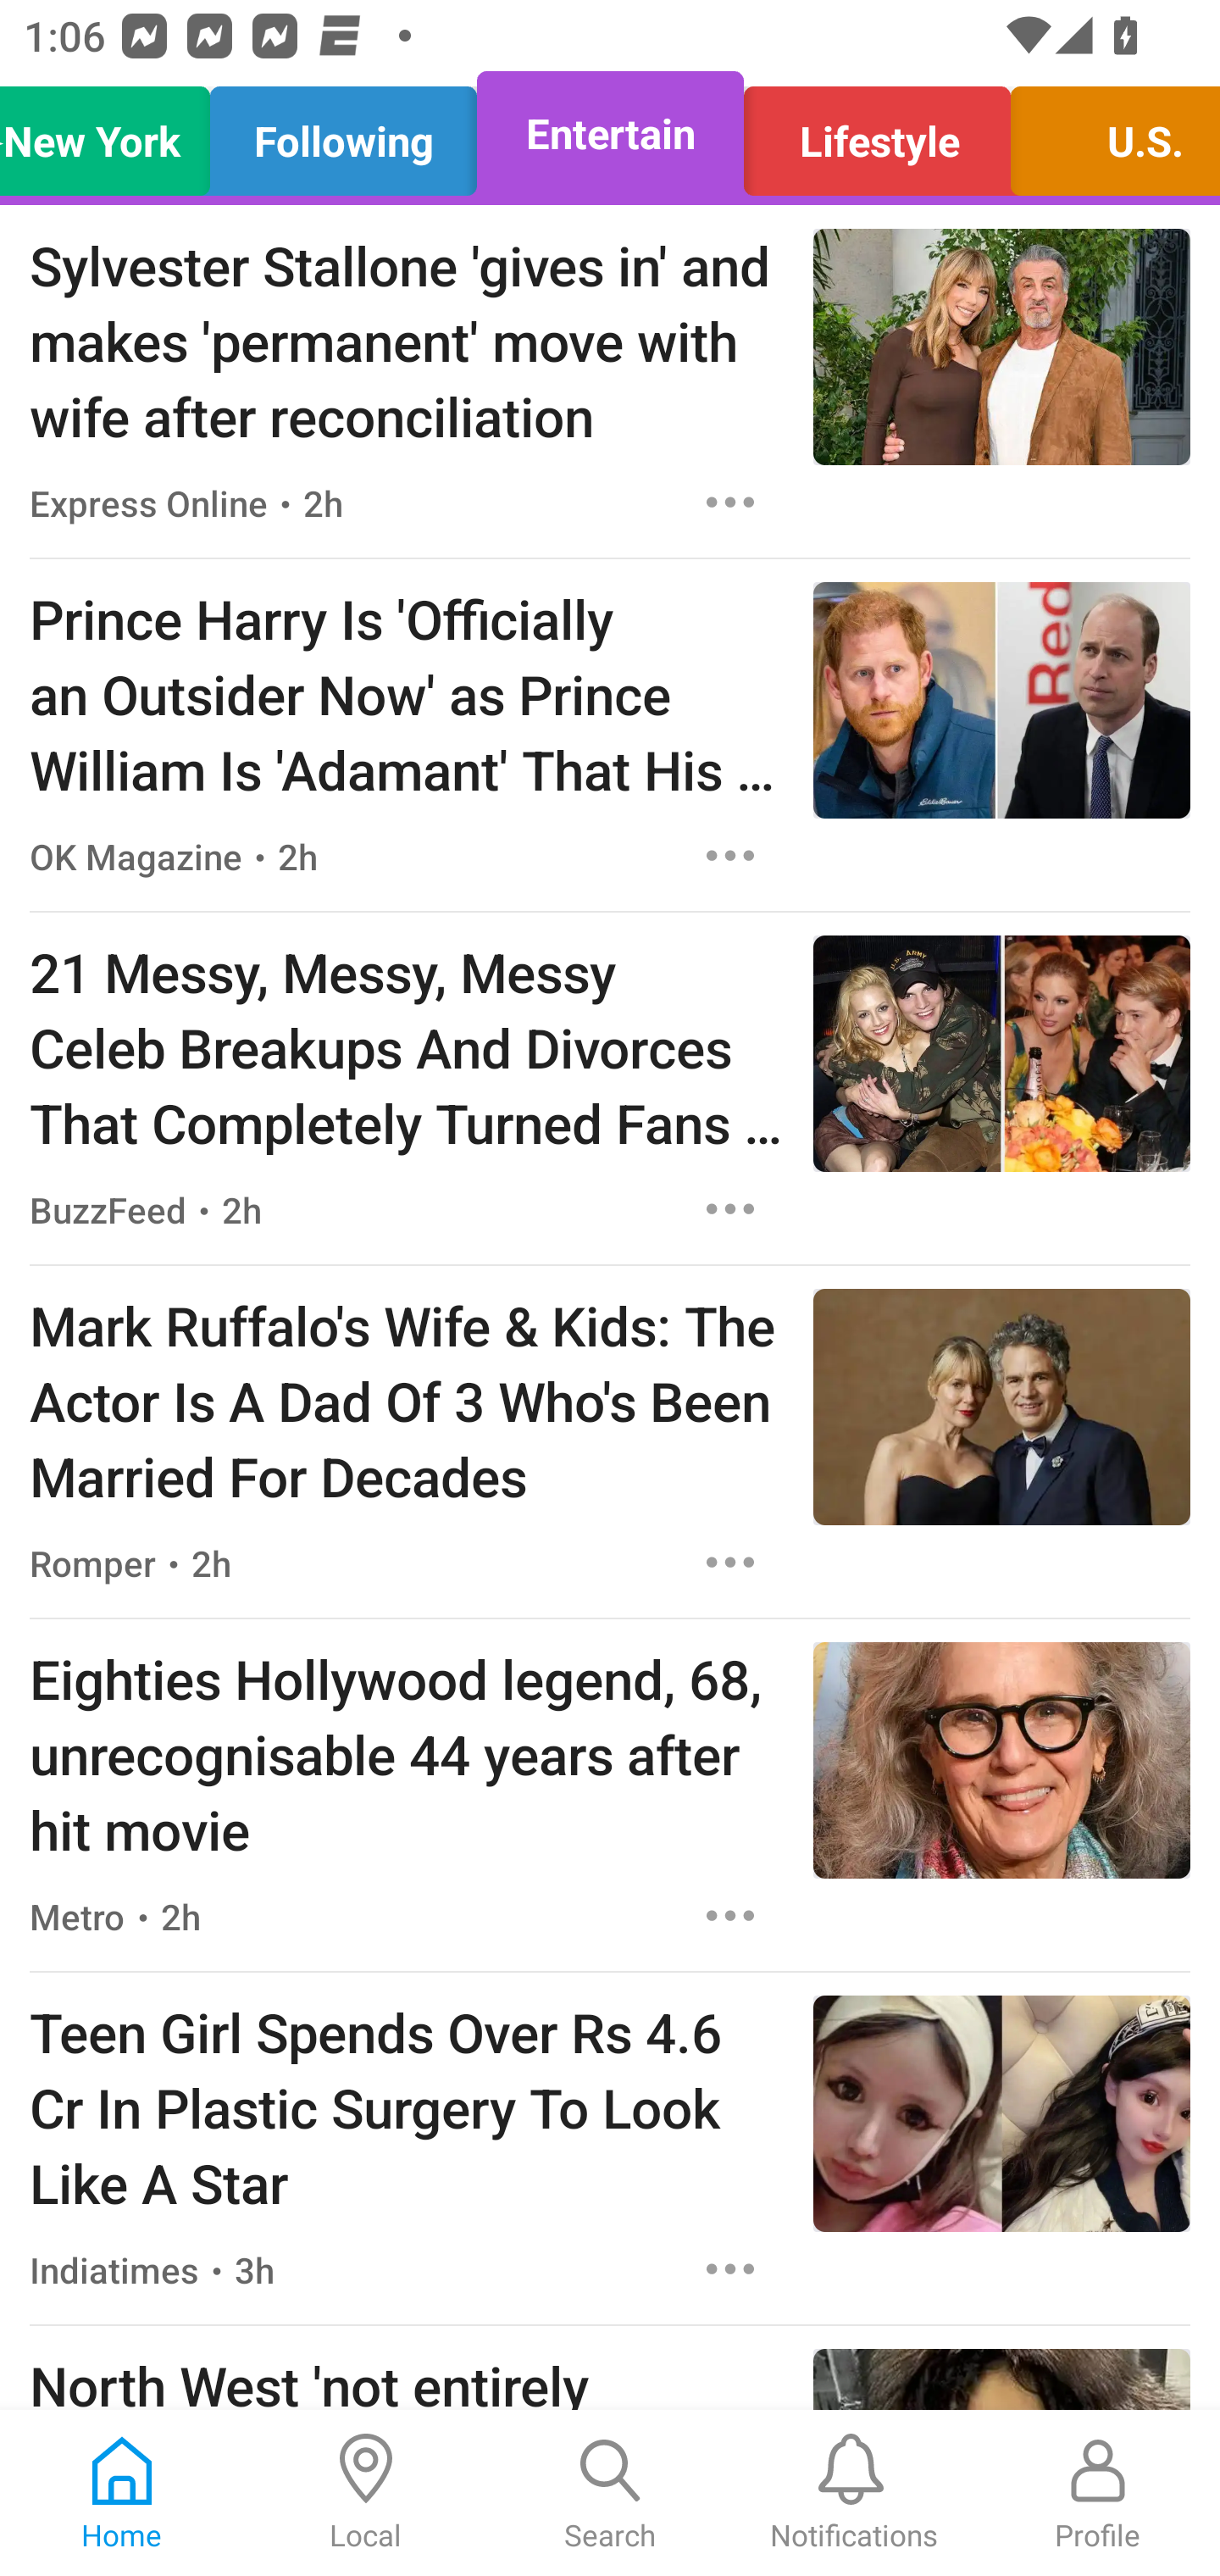 This screenshot has width=1220, height=2576. I want to click on Lifestyle, so click(876, 134).